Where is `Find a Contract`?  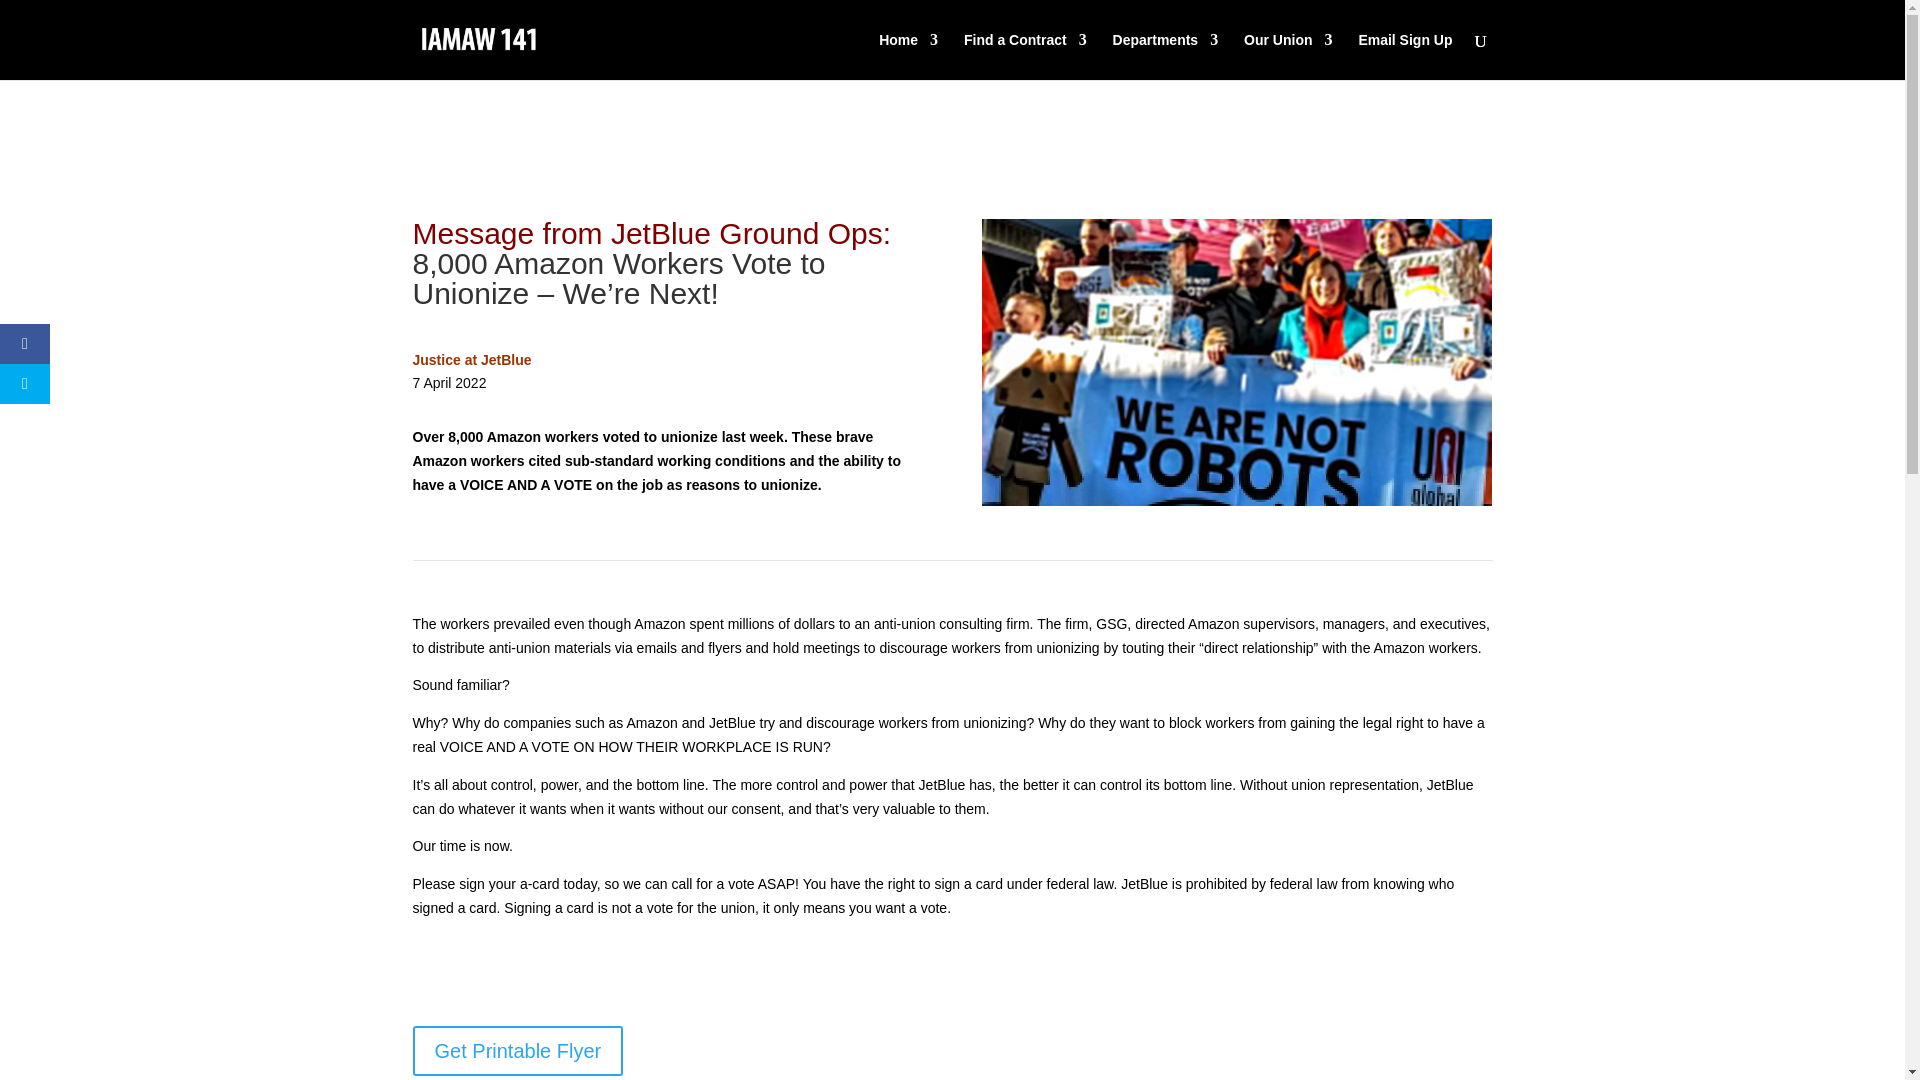 Find a Contract is located at coordinates (1024, 56).